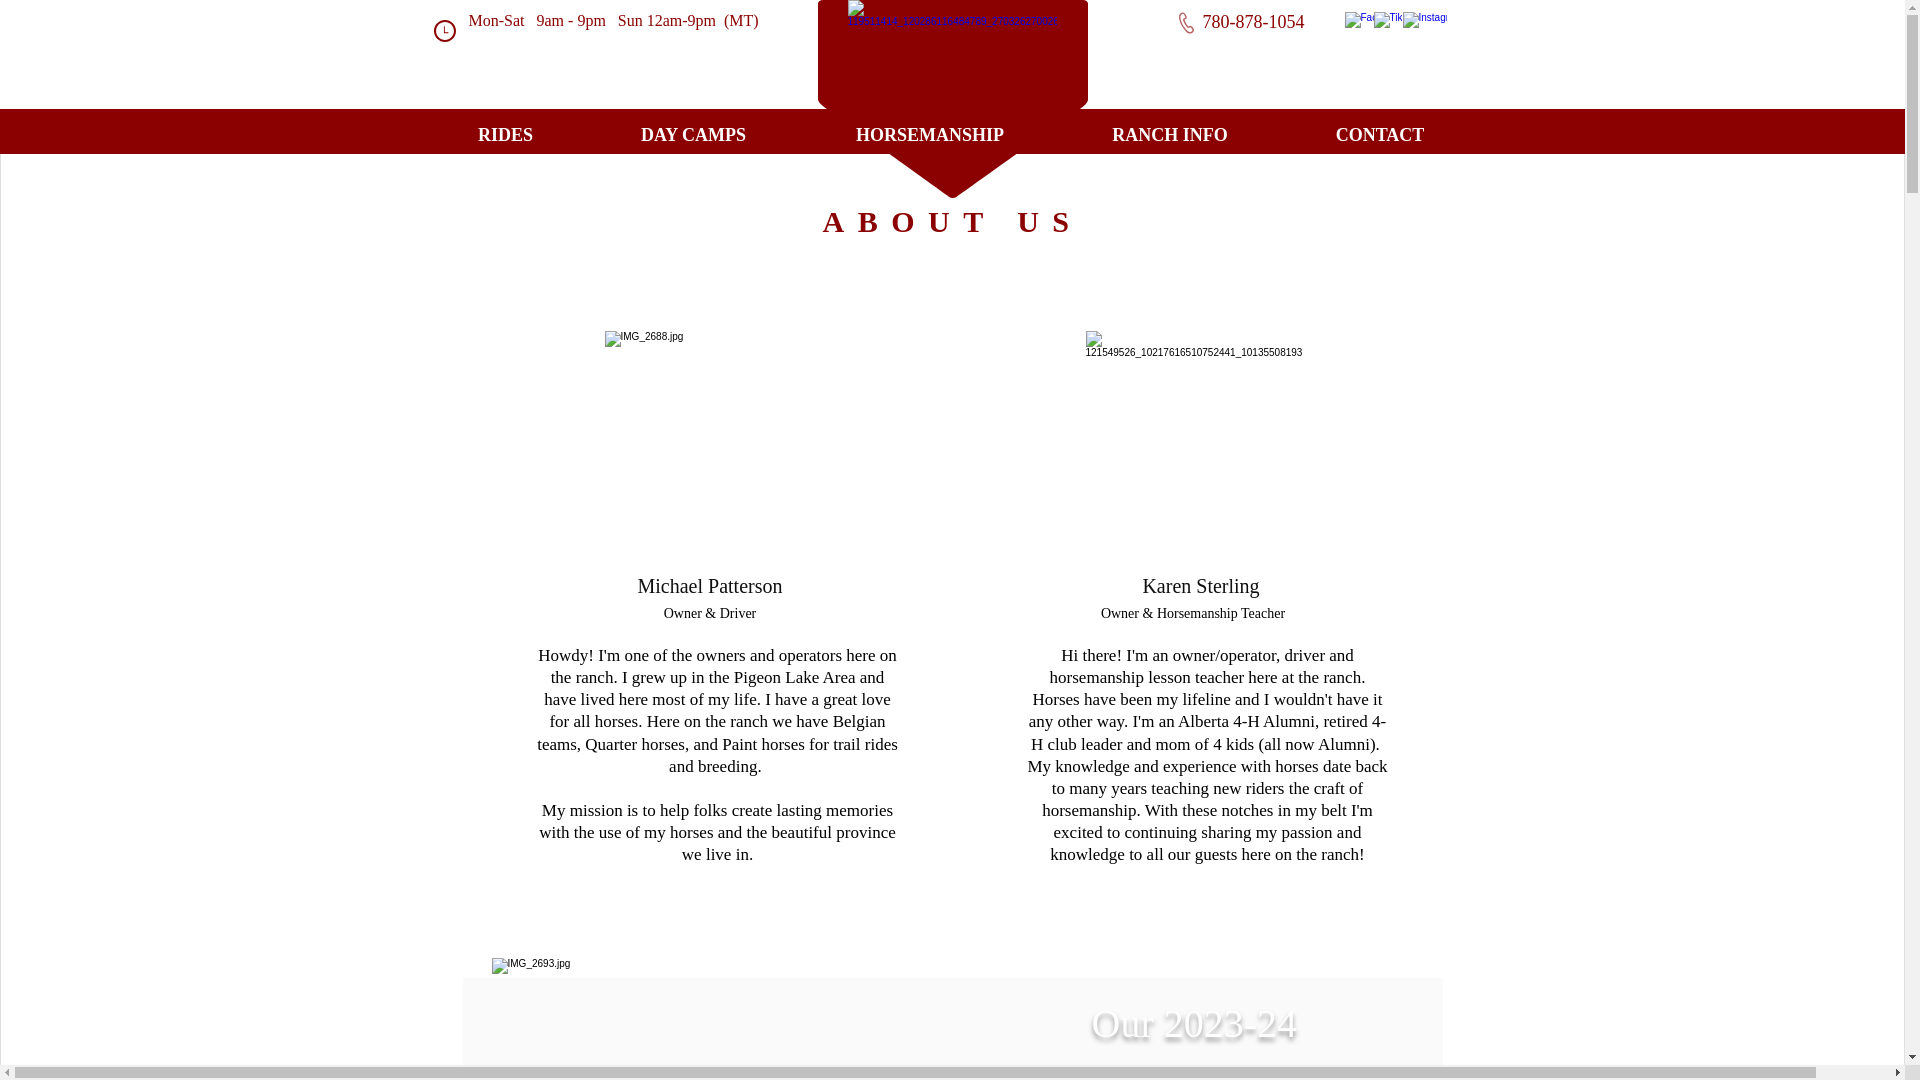  What do you see at coordinates (930, 134) in the screenshot?
I see `HORSEMANSHIP` at bounding box center [930, 134].